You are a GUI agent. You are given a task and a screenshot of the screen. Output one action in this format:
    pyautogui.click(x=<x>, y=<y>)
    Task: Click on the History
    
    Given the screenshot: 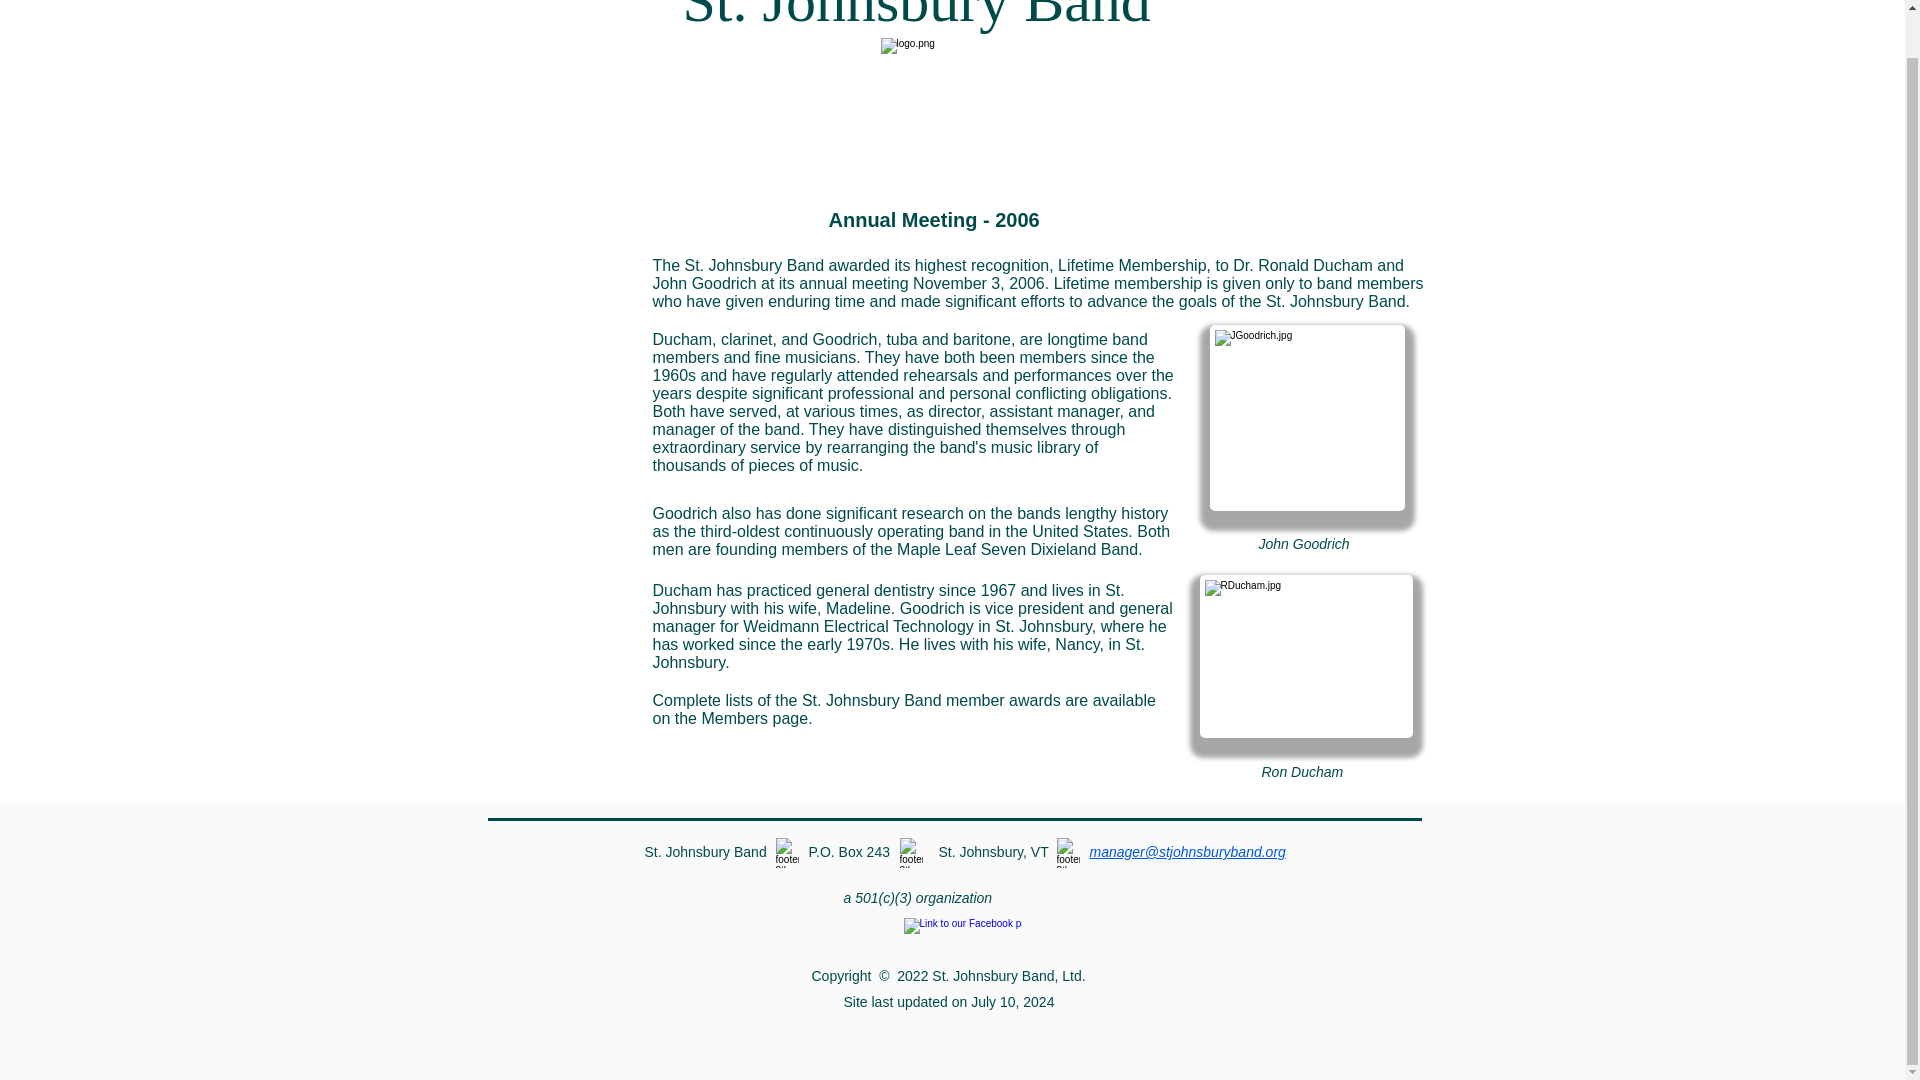 What is the action you would take?
    pyautogui.click(x=546, y=360)
    